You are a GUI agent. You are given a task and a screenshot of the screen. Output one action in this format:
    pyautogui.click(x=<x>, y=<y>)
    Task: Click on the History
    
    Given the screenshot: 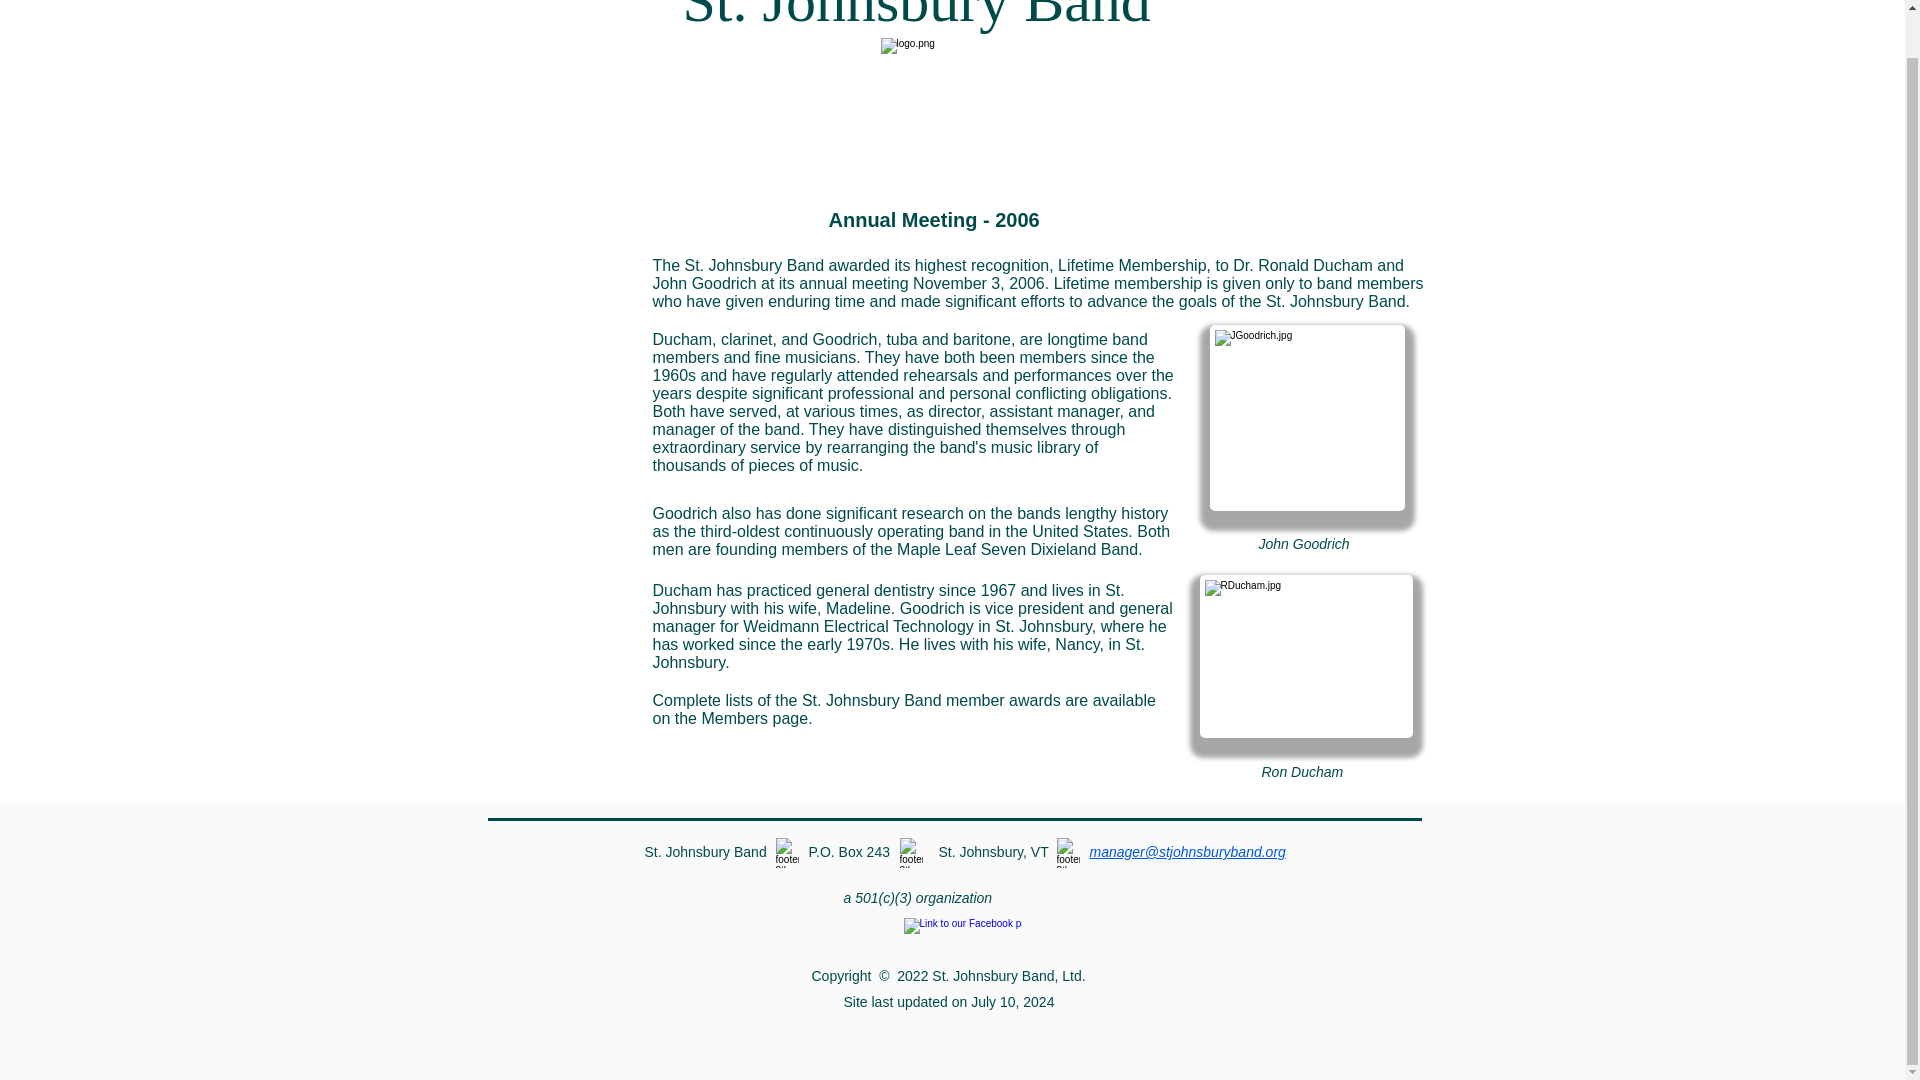 What is the action you would take?
    pyautogui.click(x=546, y=360)
    